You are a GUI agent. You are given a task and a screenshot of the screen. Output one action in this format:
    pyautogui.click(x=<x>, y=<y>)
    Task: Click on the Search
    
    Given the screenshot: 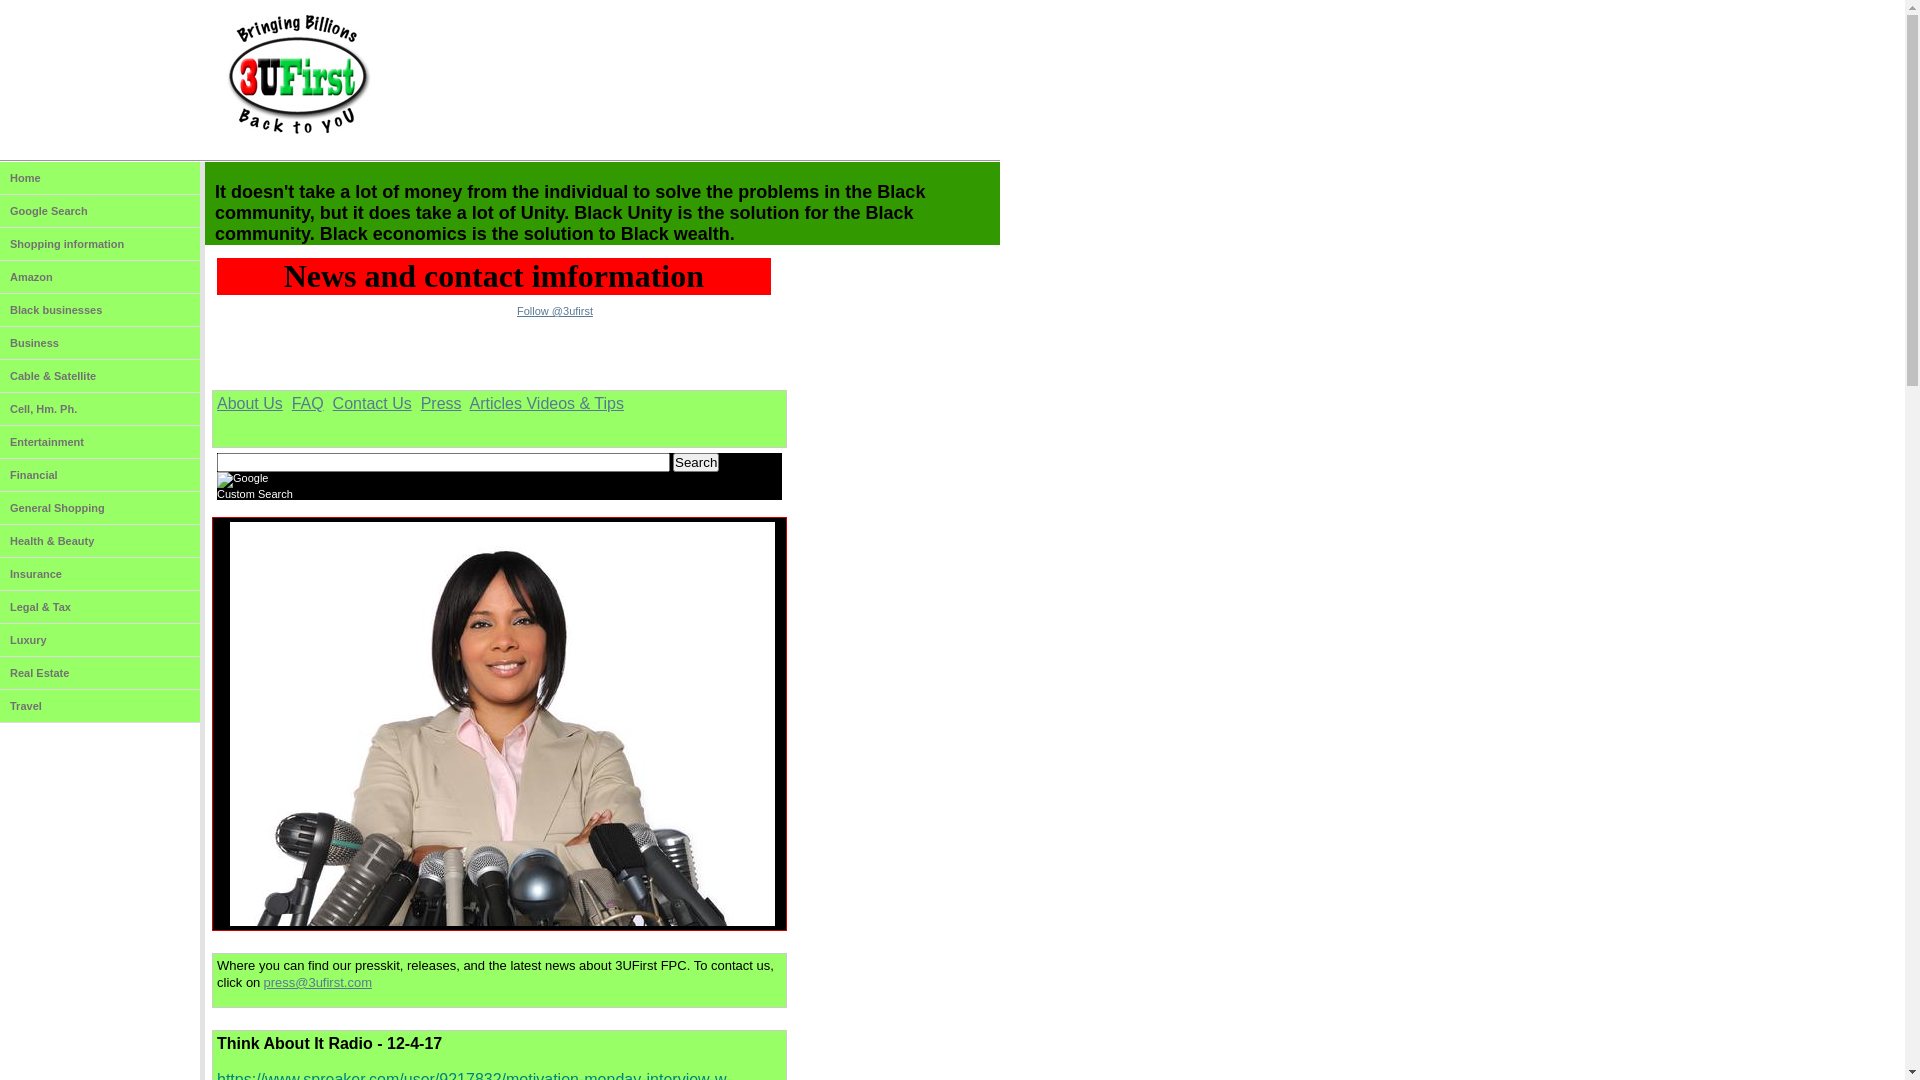 What is the action you would take?
    pyautogui.click(x=696, y=462)
    